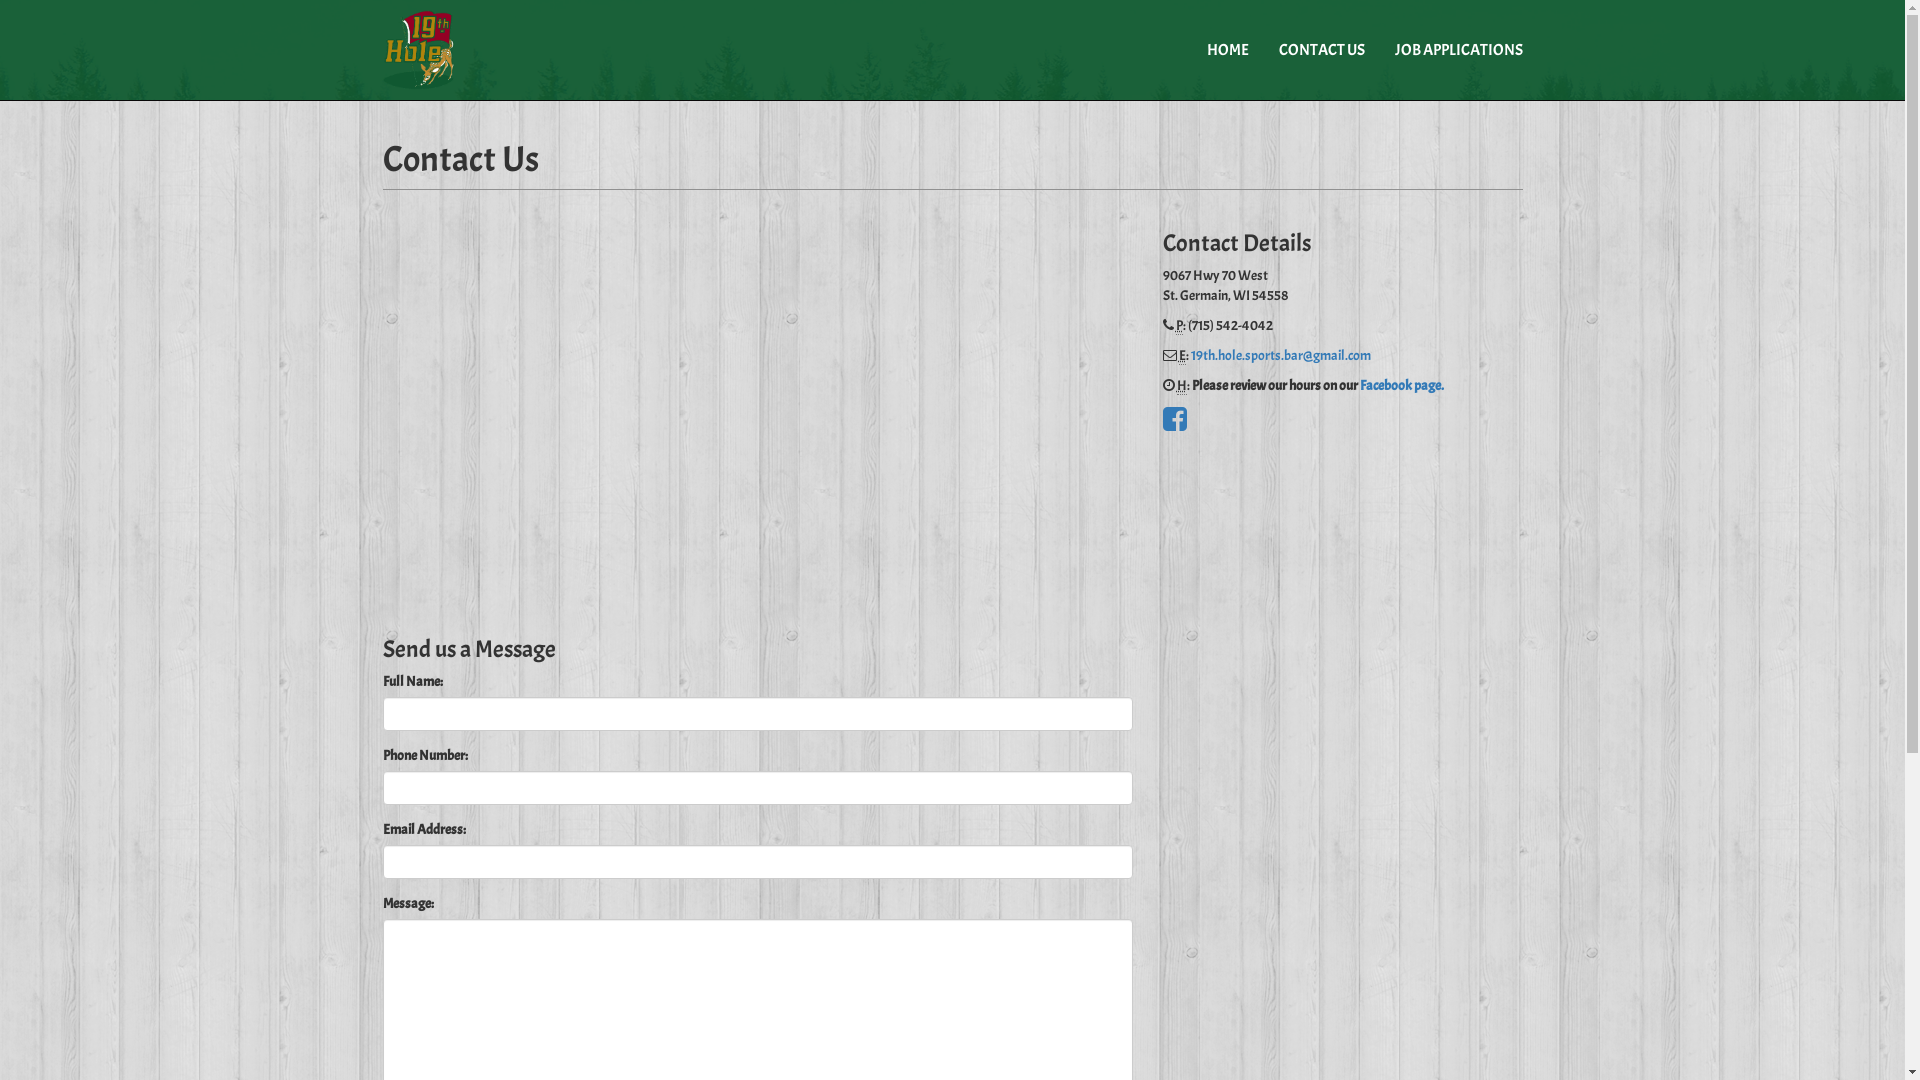  What do you see at coordinates (1228, 50) in the screenshot?
I see `HOME` at bounding box center [1228, 50].